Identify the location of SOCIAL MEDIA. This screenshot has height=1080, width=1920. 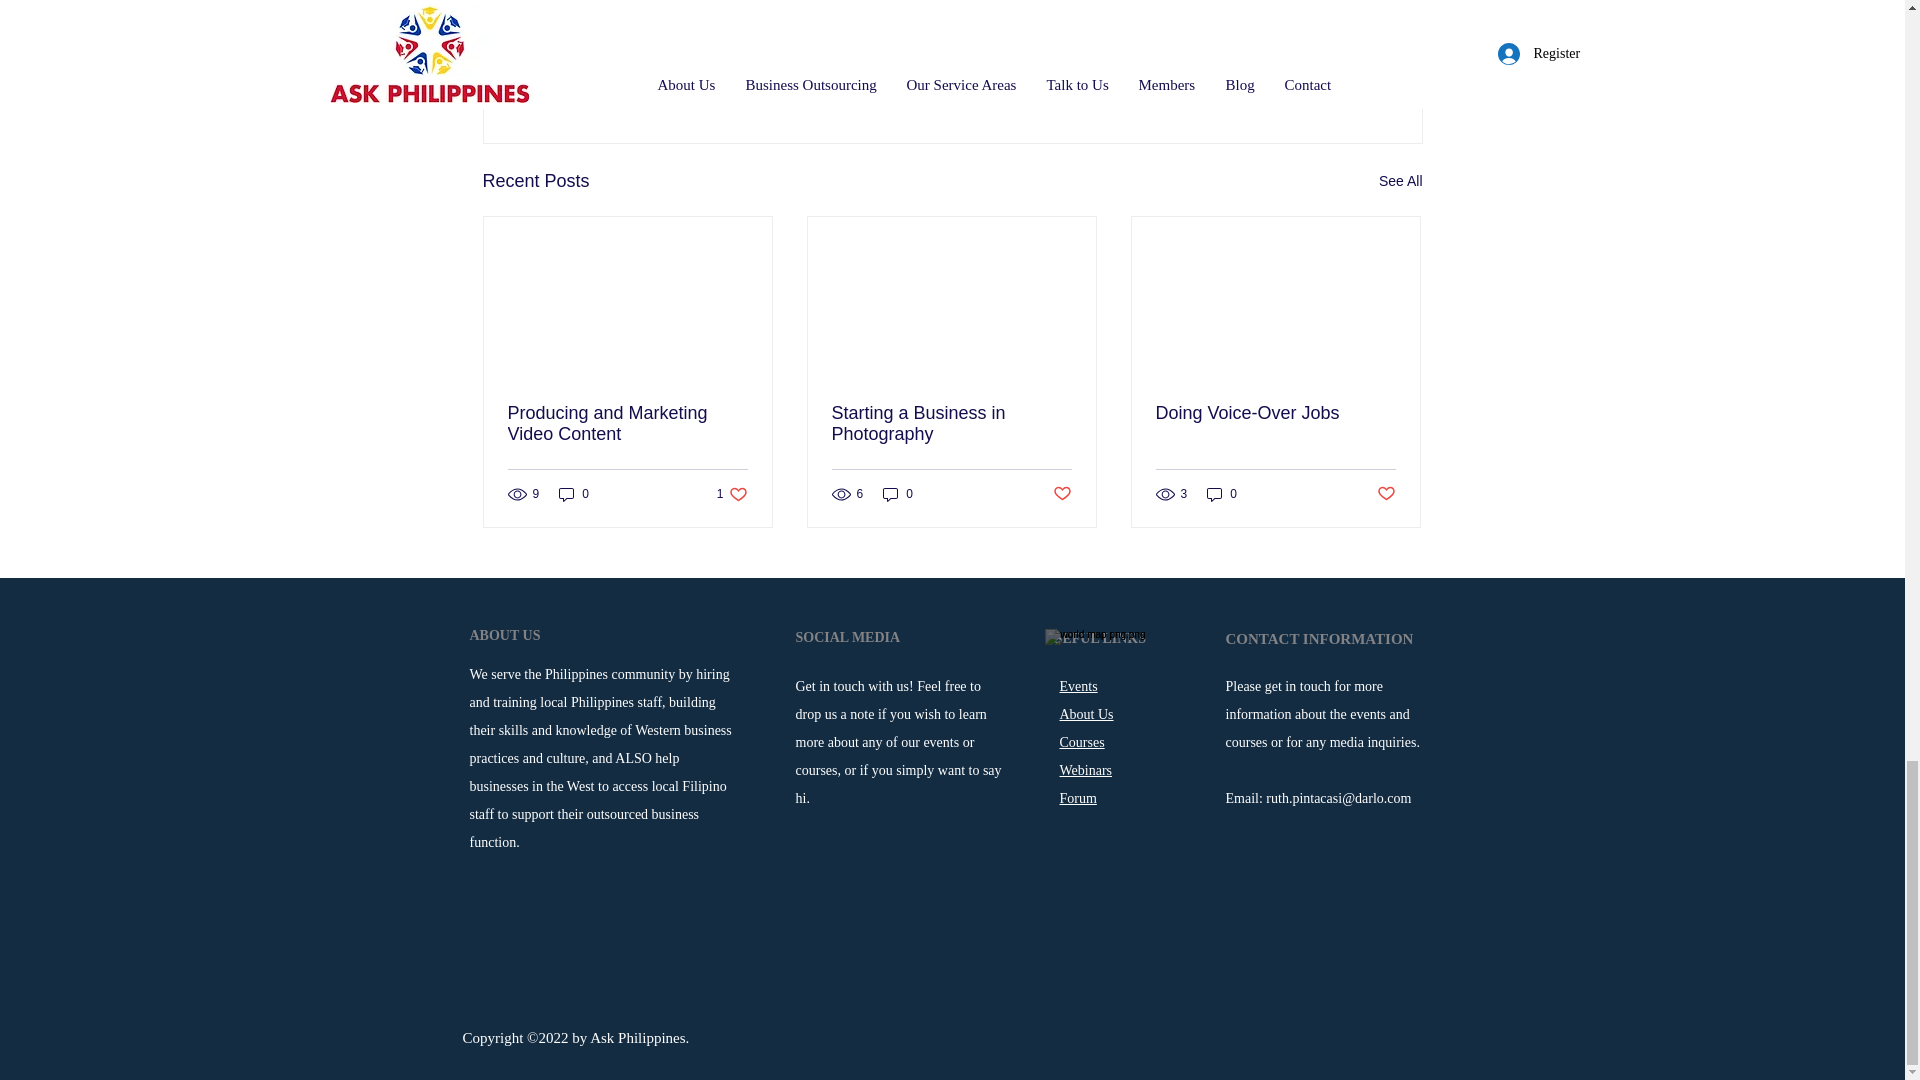
(898, 494).